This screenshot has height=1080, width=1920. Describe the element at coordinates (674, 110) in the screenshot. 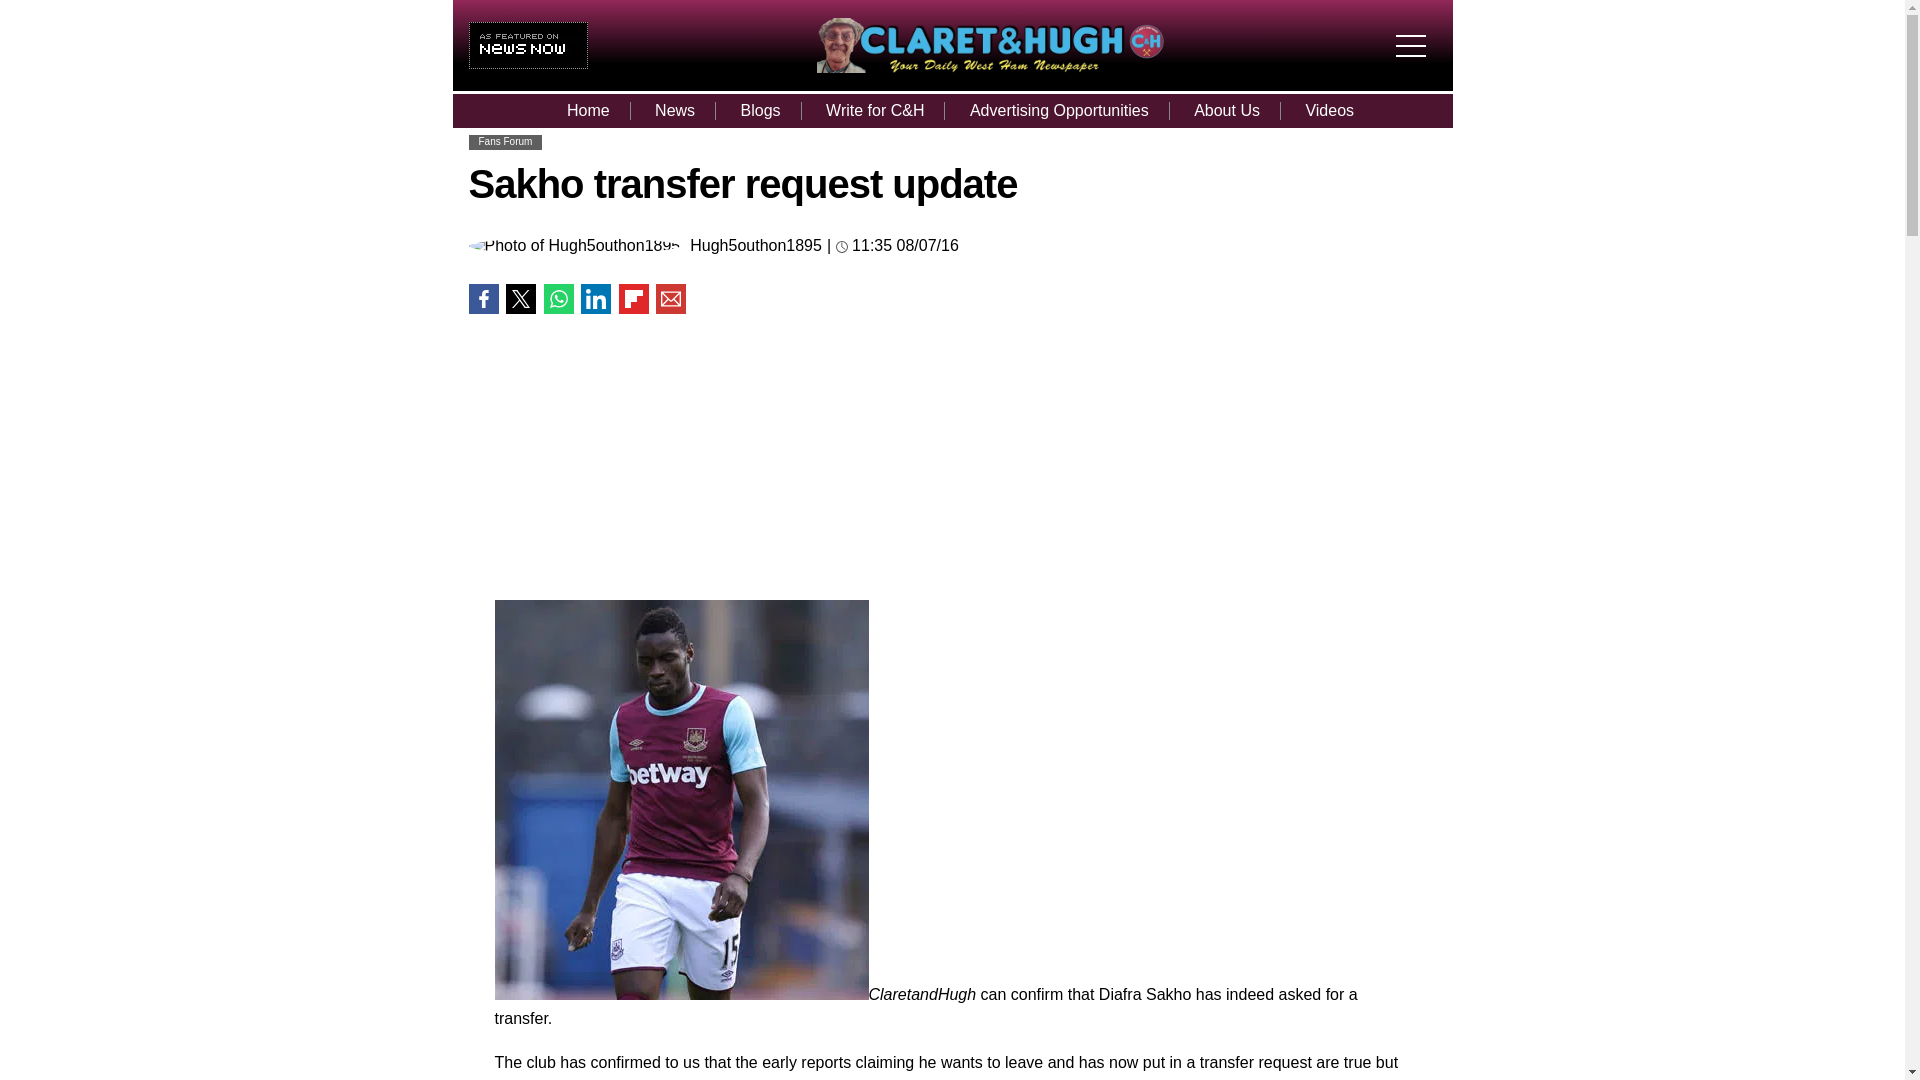

I see `News` at that location.